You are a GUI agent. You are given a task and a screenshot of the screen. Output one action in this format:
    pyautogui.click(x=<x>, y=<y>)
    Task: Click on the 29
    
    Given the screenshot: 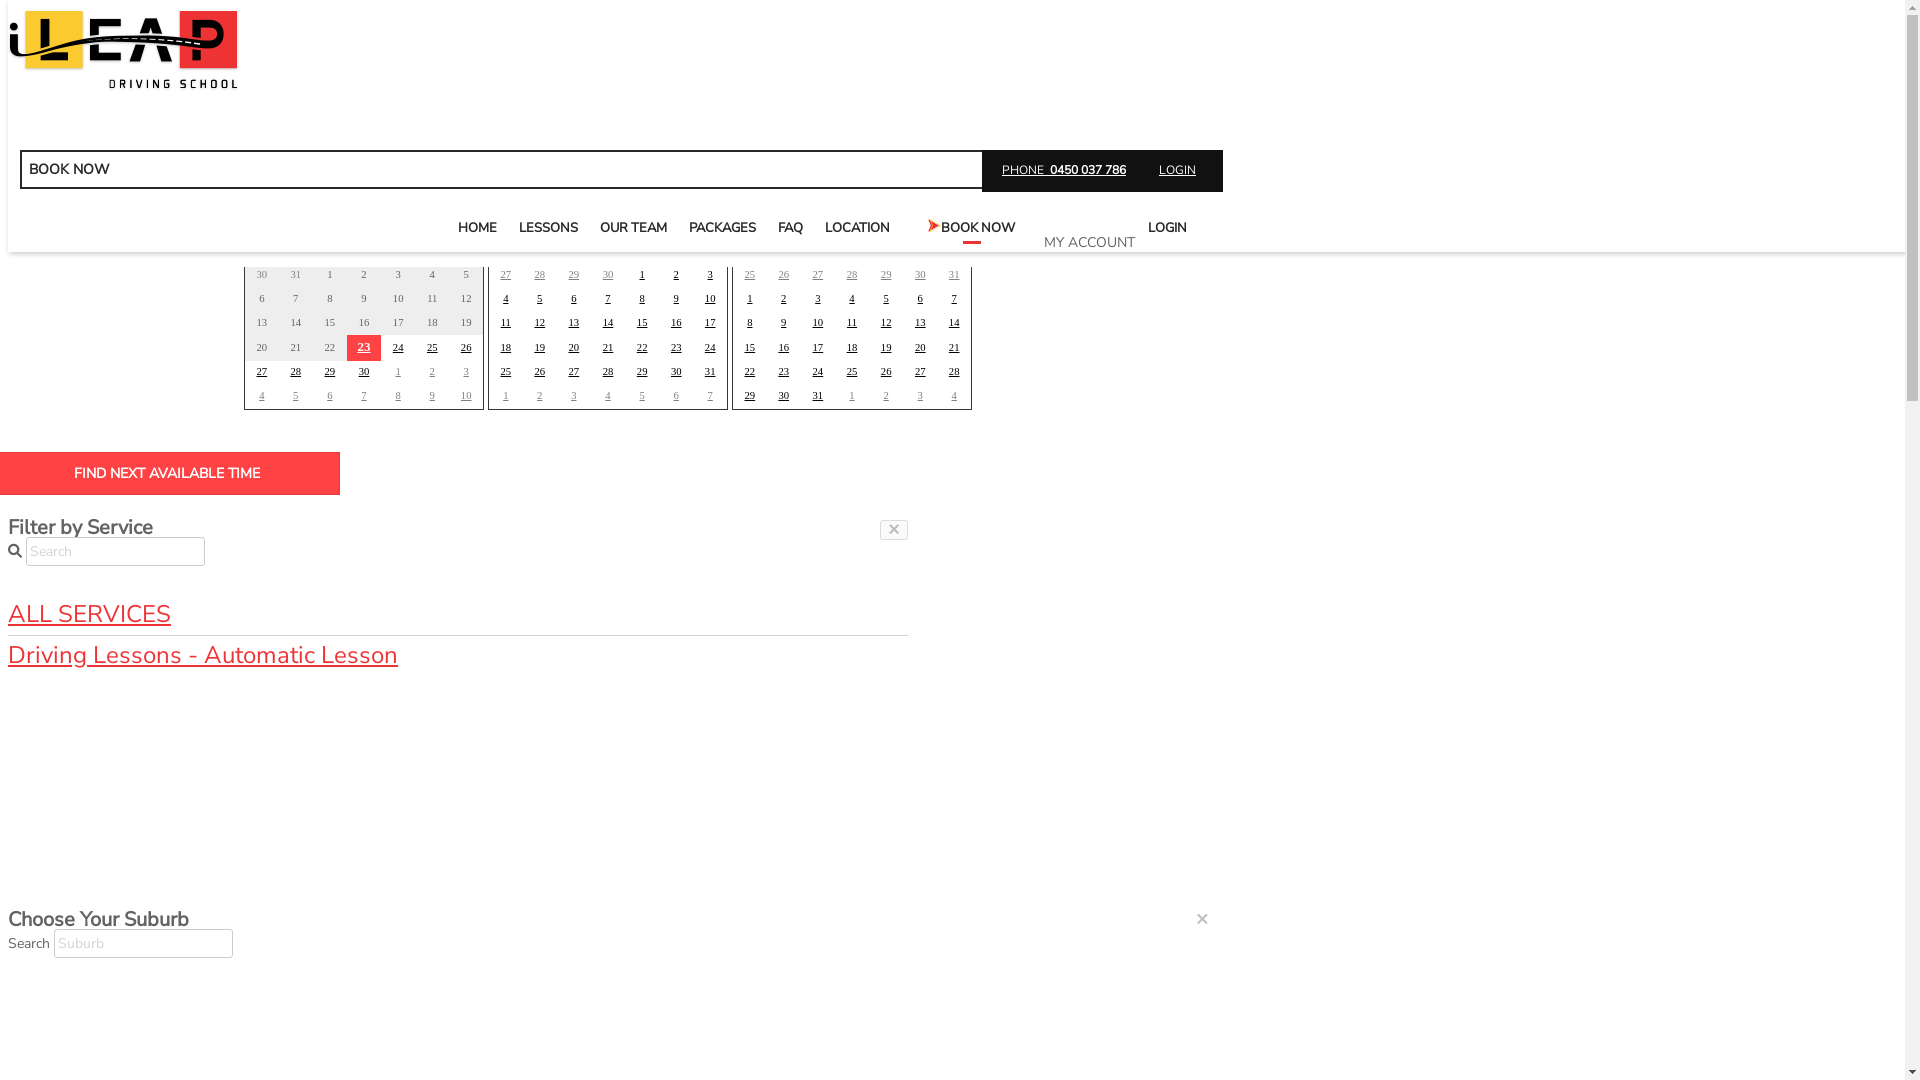 What is the action you would take?
    pyautogui.click(x=330, y=372)
    